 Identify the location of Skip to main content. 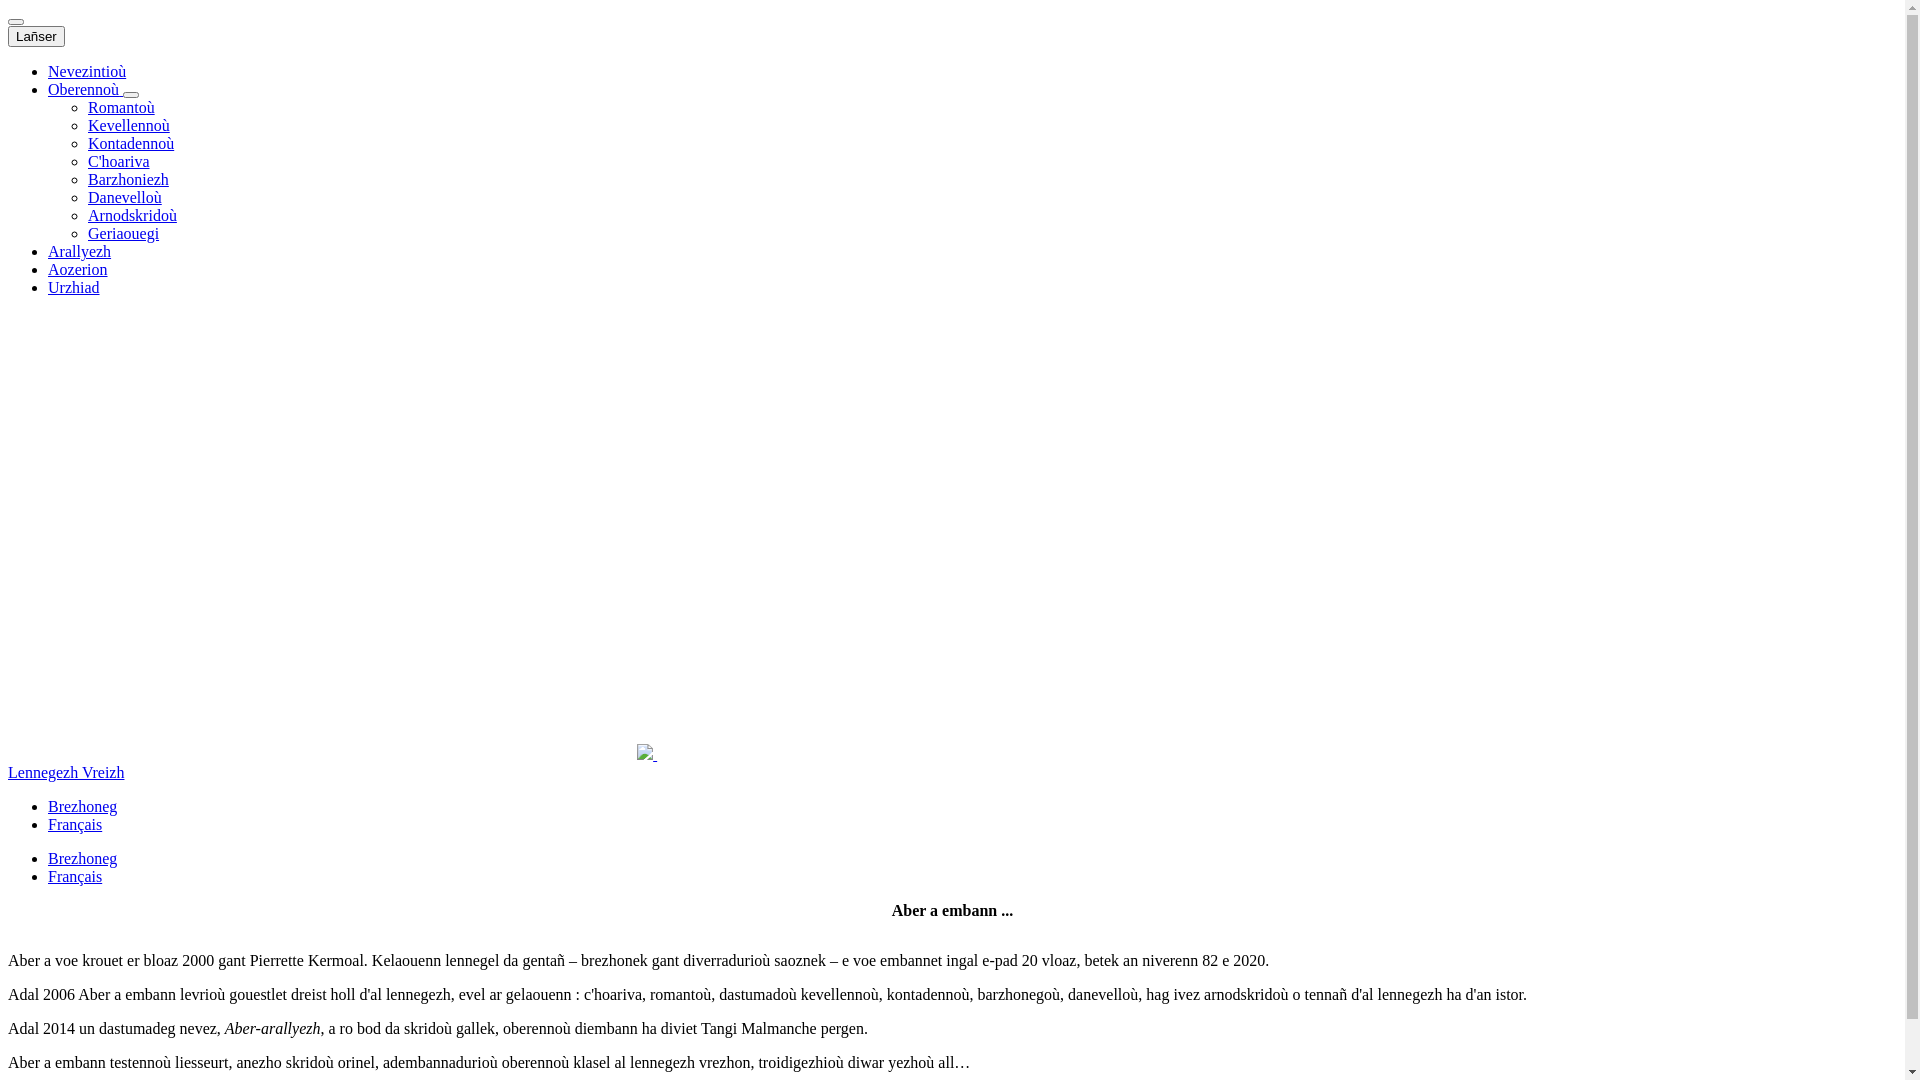
(8, 8).